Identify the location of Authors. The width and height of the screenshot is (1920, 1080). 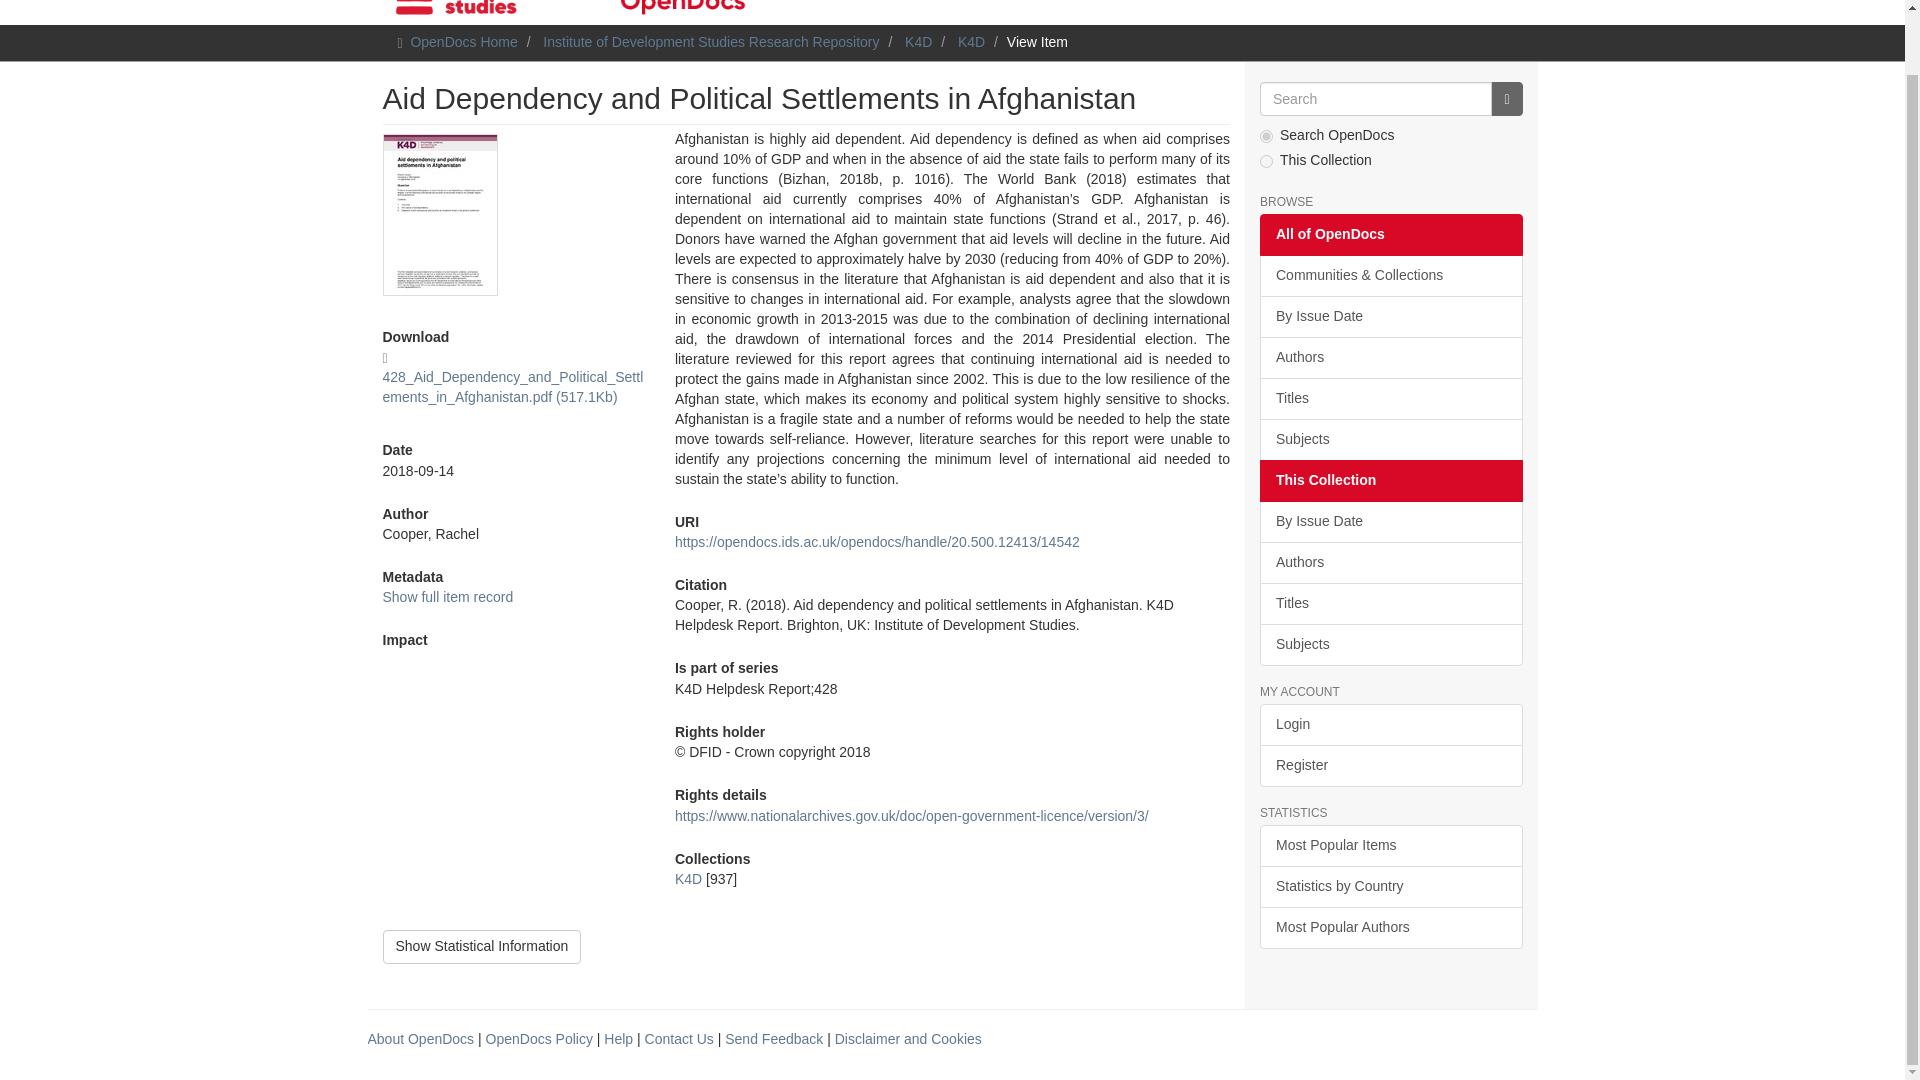
(1390, 358).